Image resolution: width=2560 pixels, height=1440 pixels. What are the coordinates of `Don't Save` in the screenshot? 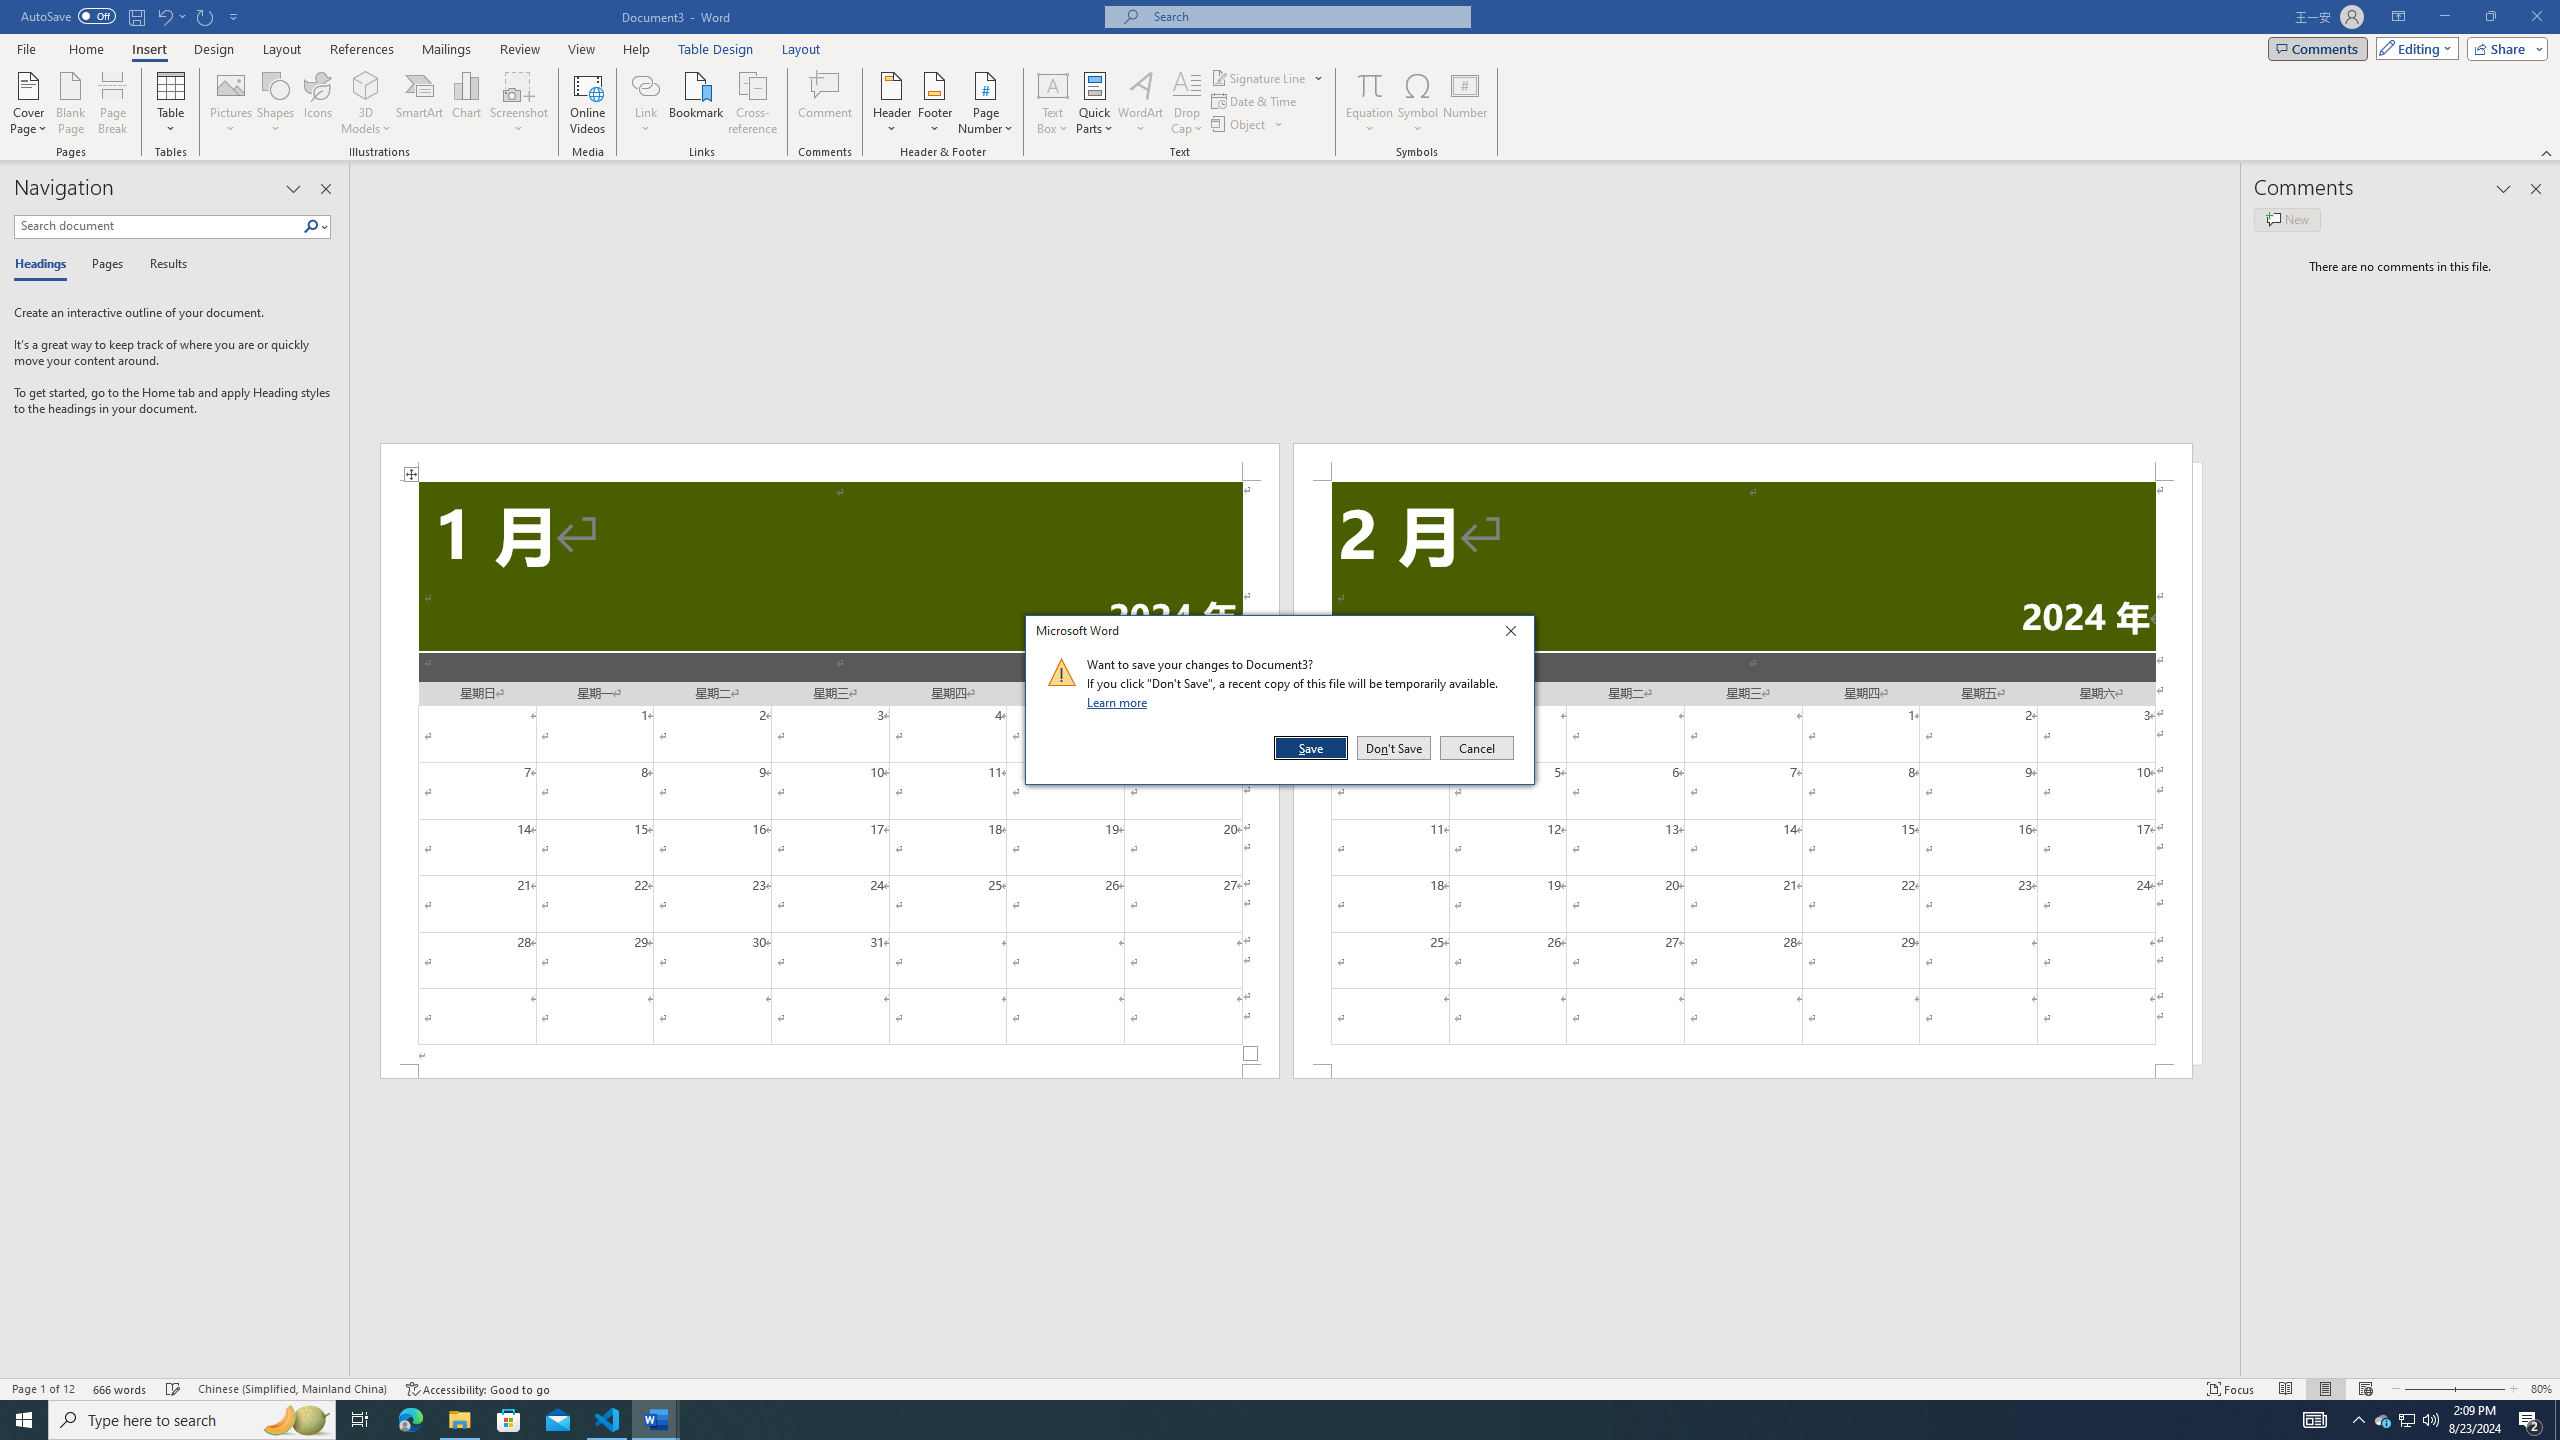 It's located at (1394, 748).